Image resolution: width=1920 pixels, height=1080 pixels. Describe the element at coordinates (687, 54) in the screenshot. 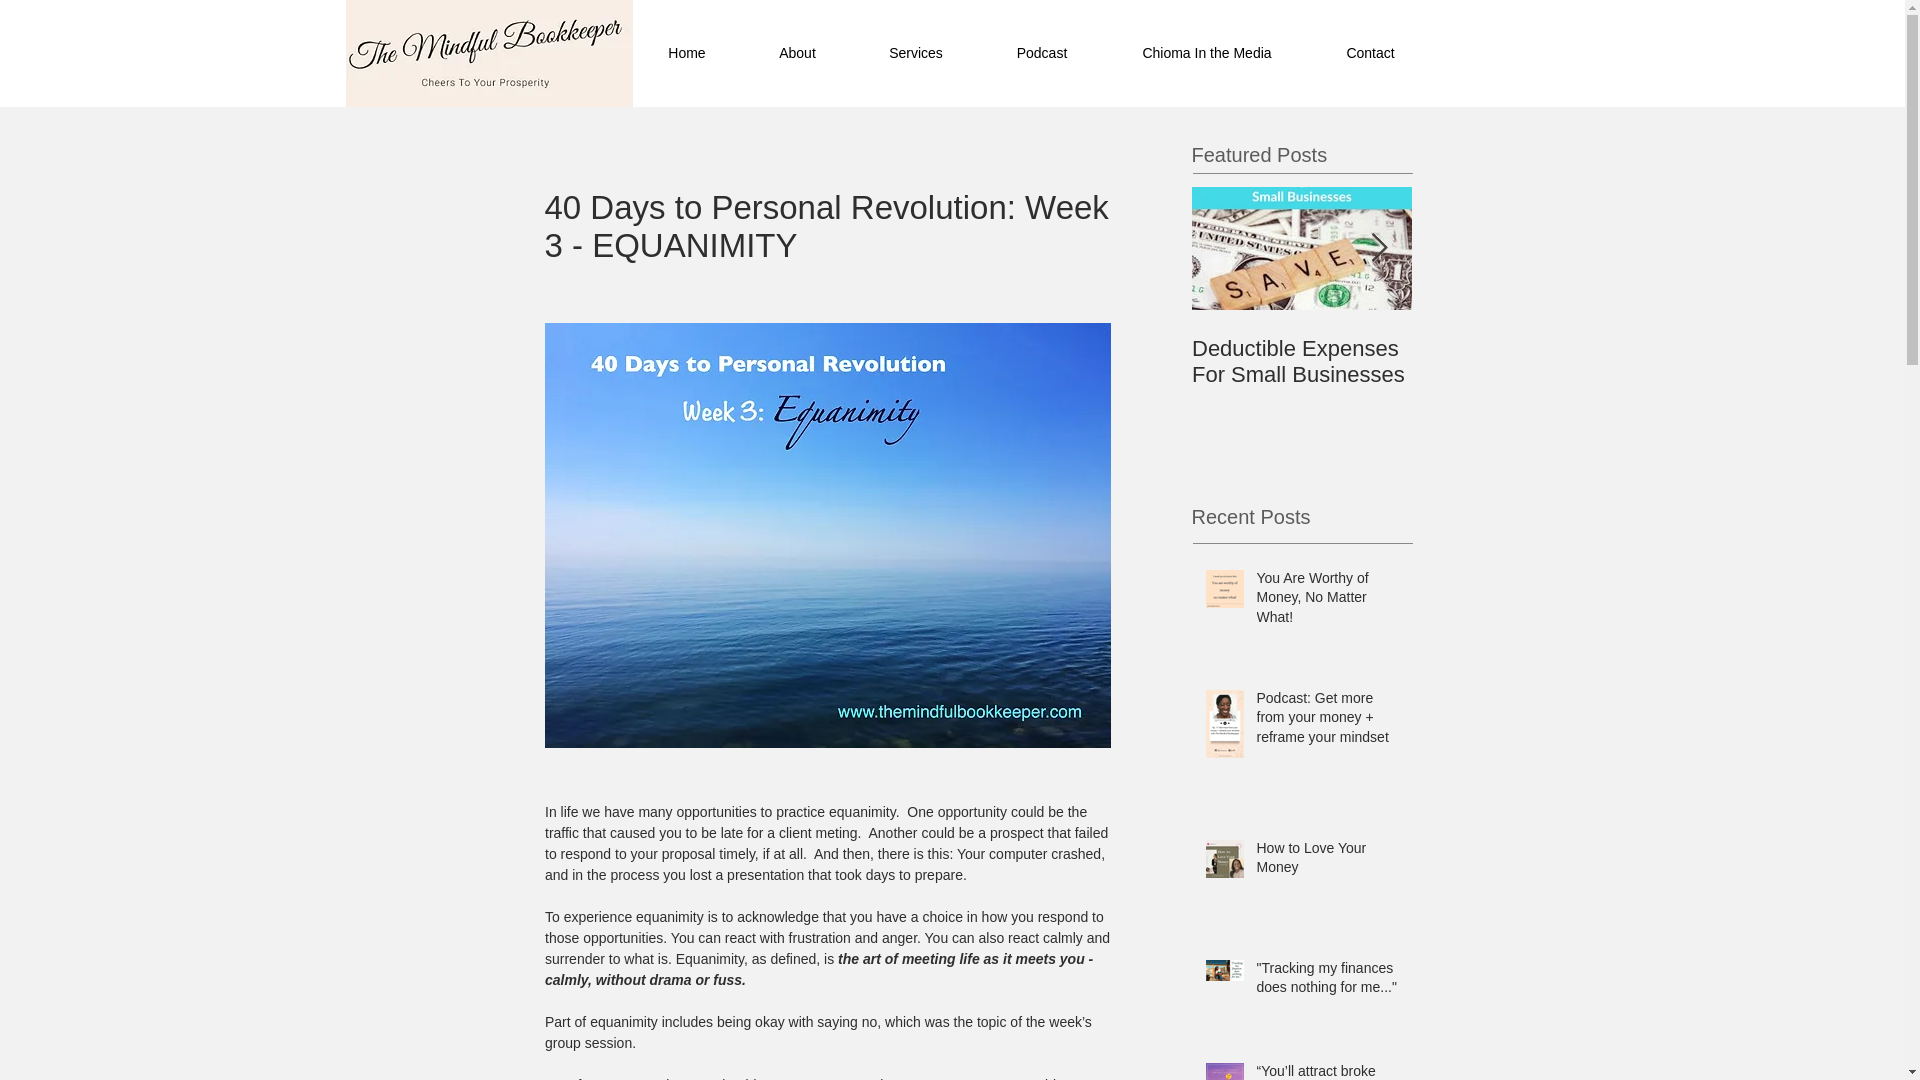

I see `Home` at that location.